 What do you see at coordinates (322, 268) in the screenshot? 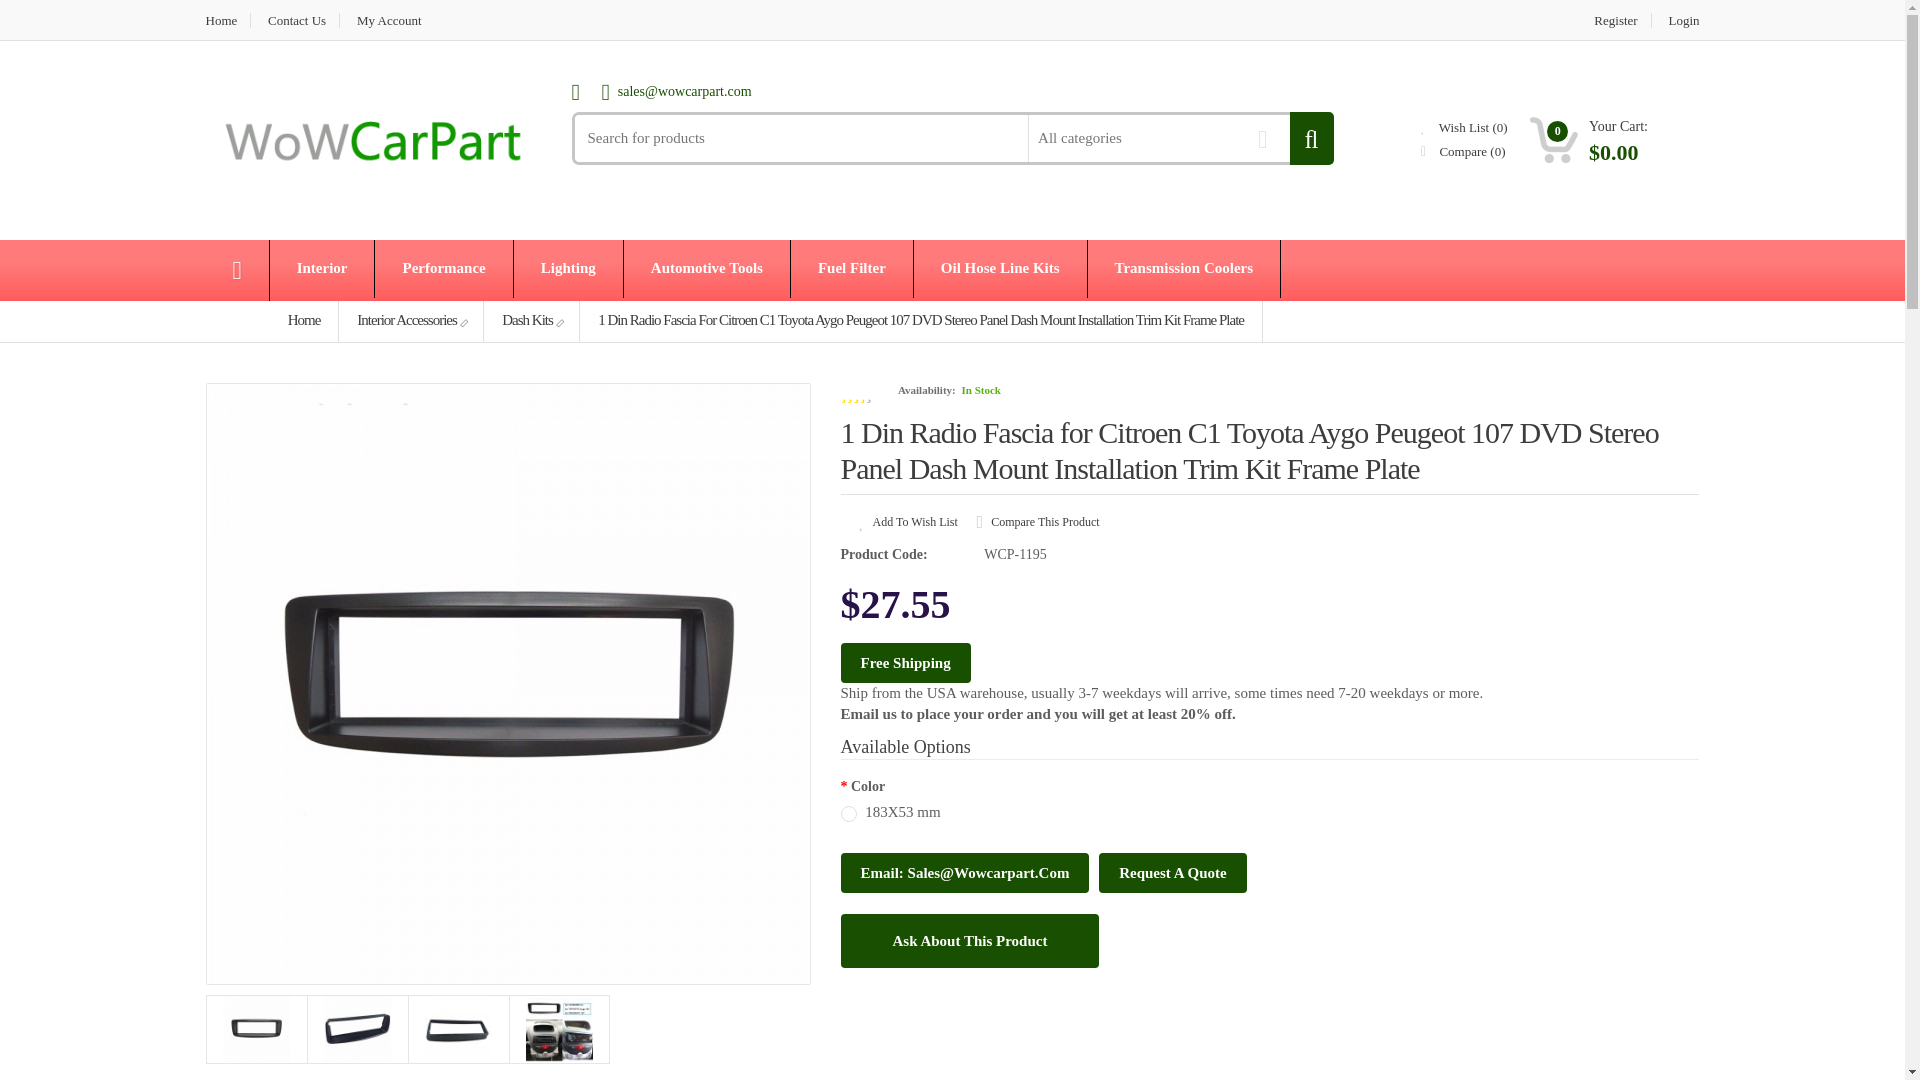
I see `Interior` at bounding box center [322, 268].